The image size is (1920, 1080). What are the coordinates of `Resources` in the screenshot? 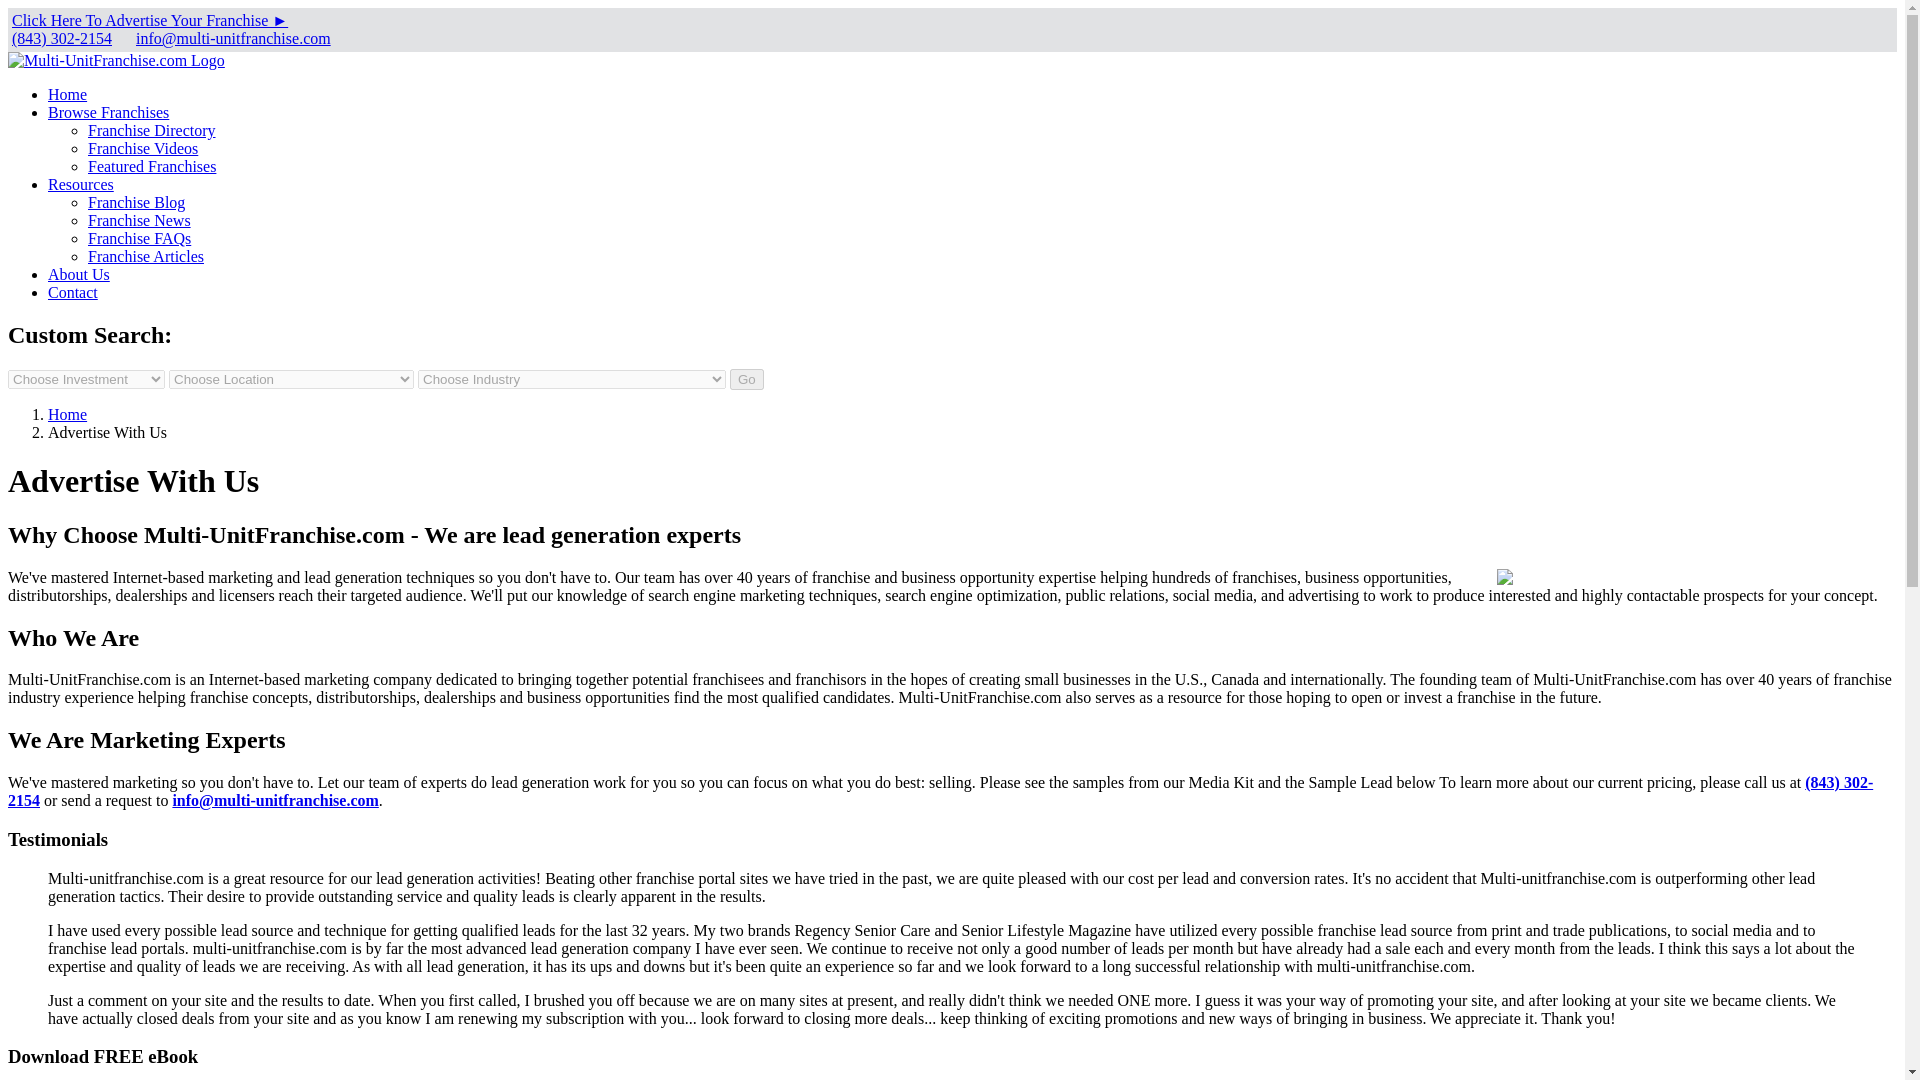 It's located at (80, 184).